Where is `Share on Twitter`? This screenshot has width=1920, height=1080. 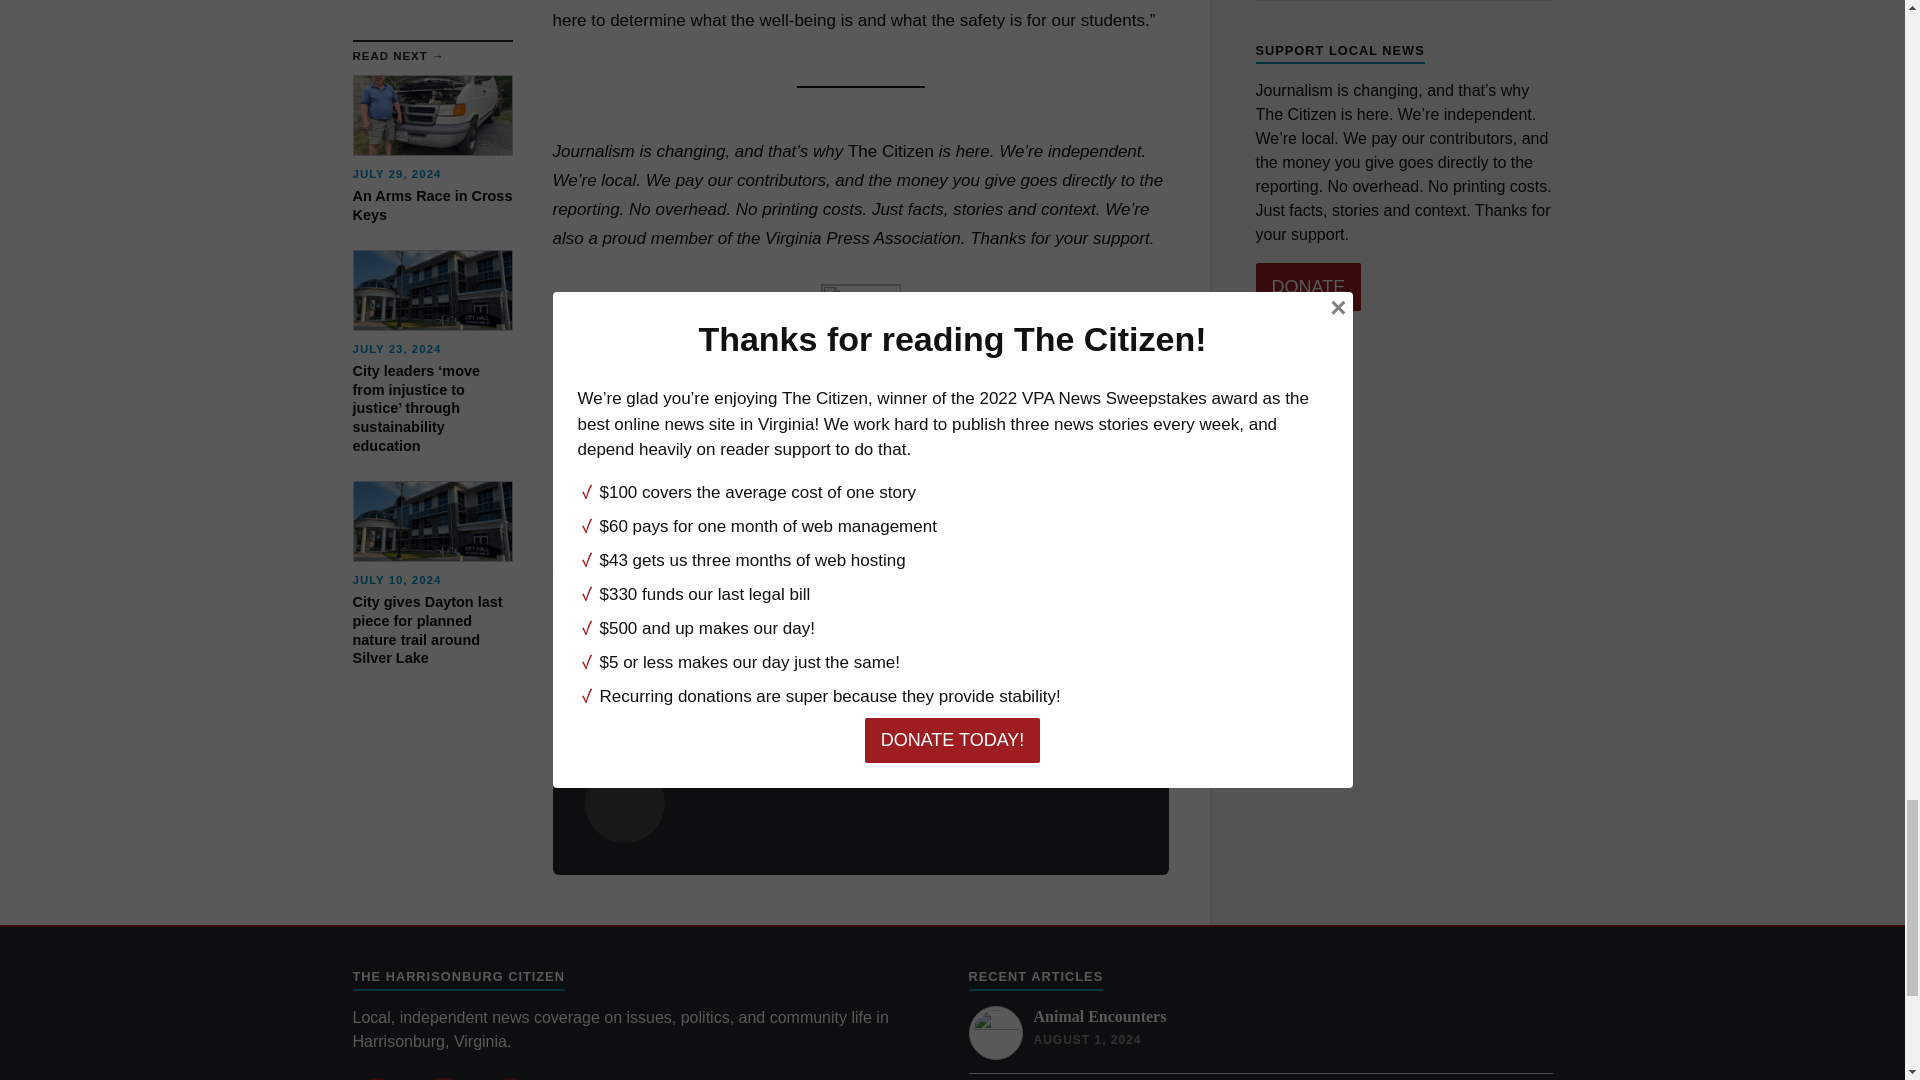
Share on Twitter is located at coordinates (820, 492).